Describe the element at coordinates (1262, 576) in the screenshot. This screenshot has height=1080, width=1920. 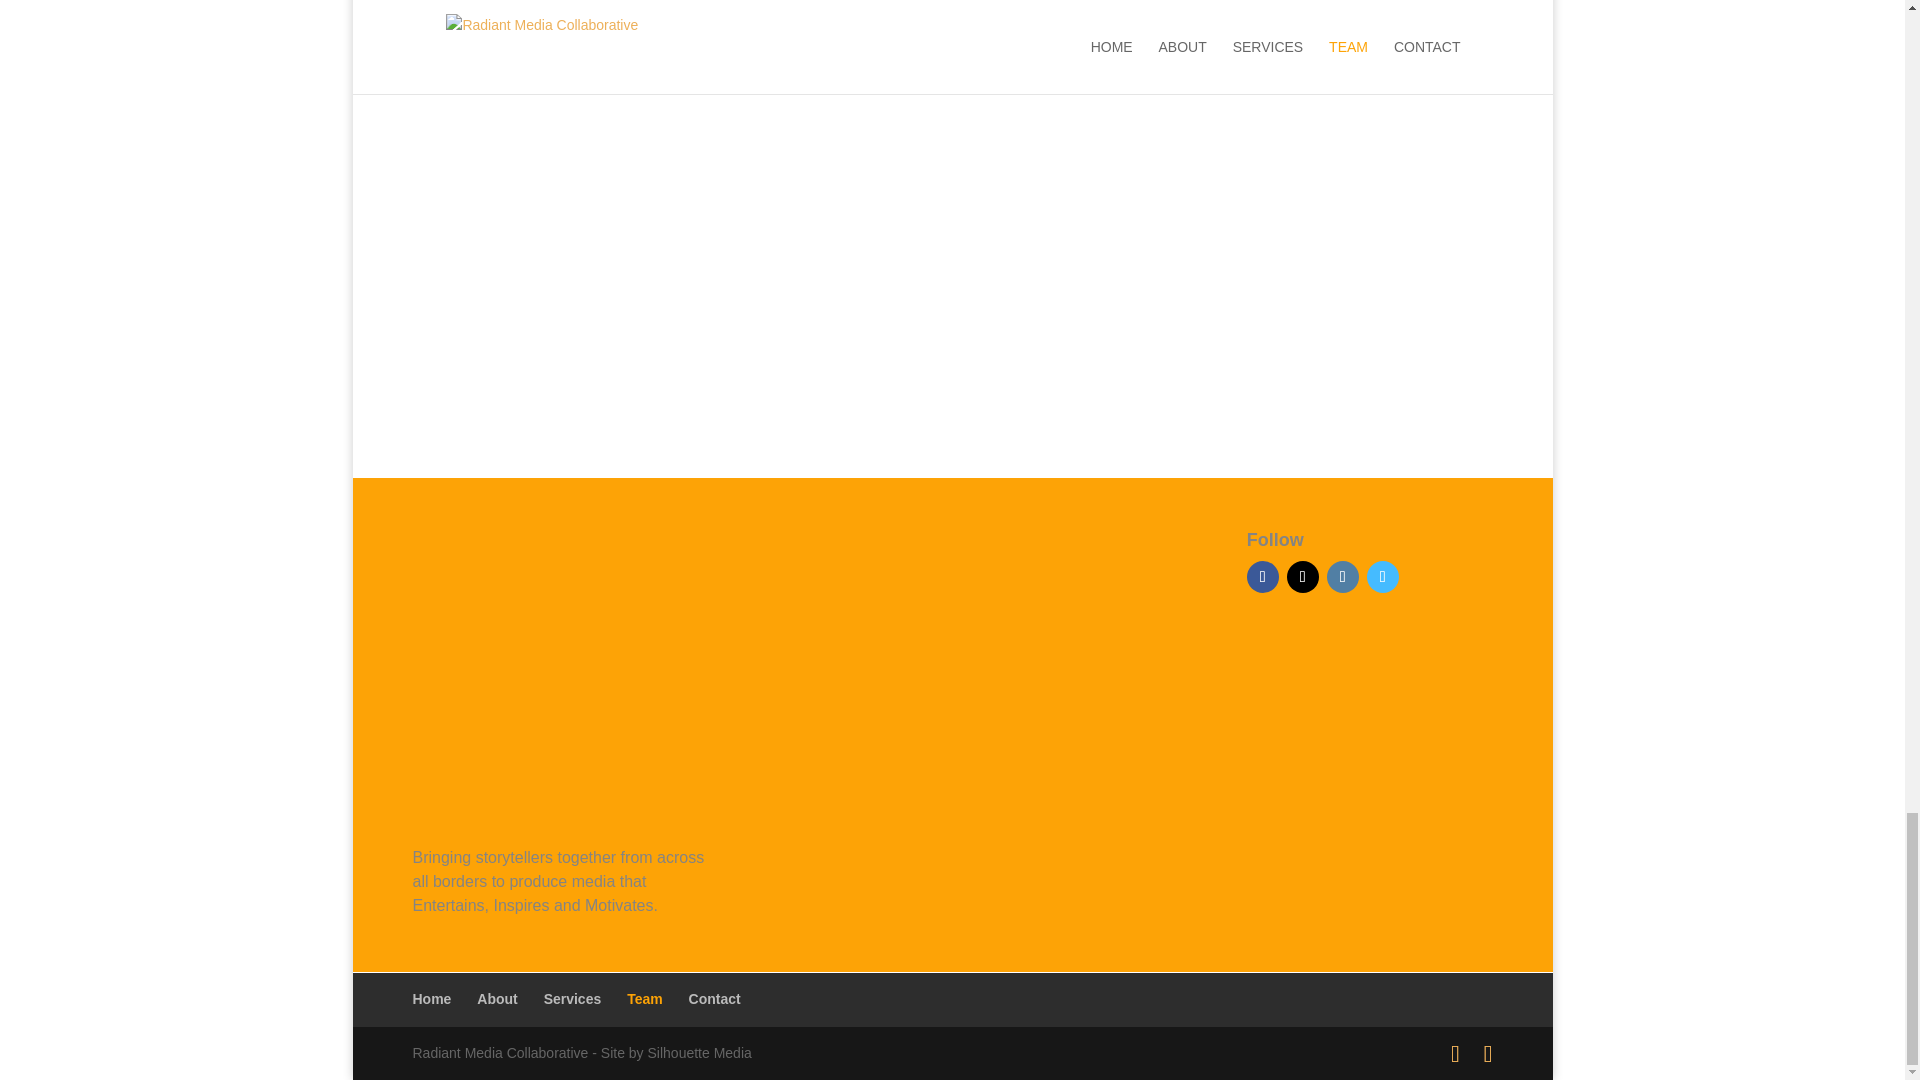
I see `Follow on Facebook` at that location.